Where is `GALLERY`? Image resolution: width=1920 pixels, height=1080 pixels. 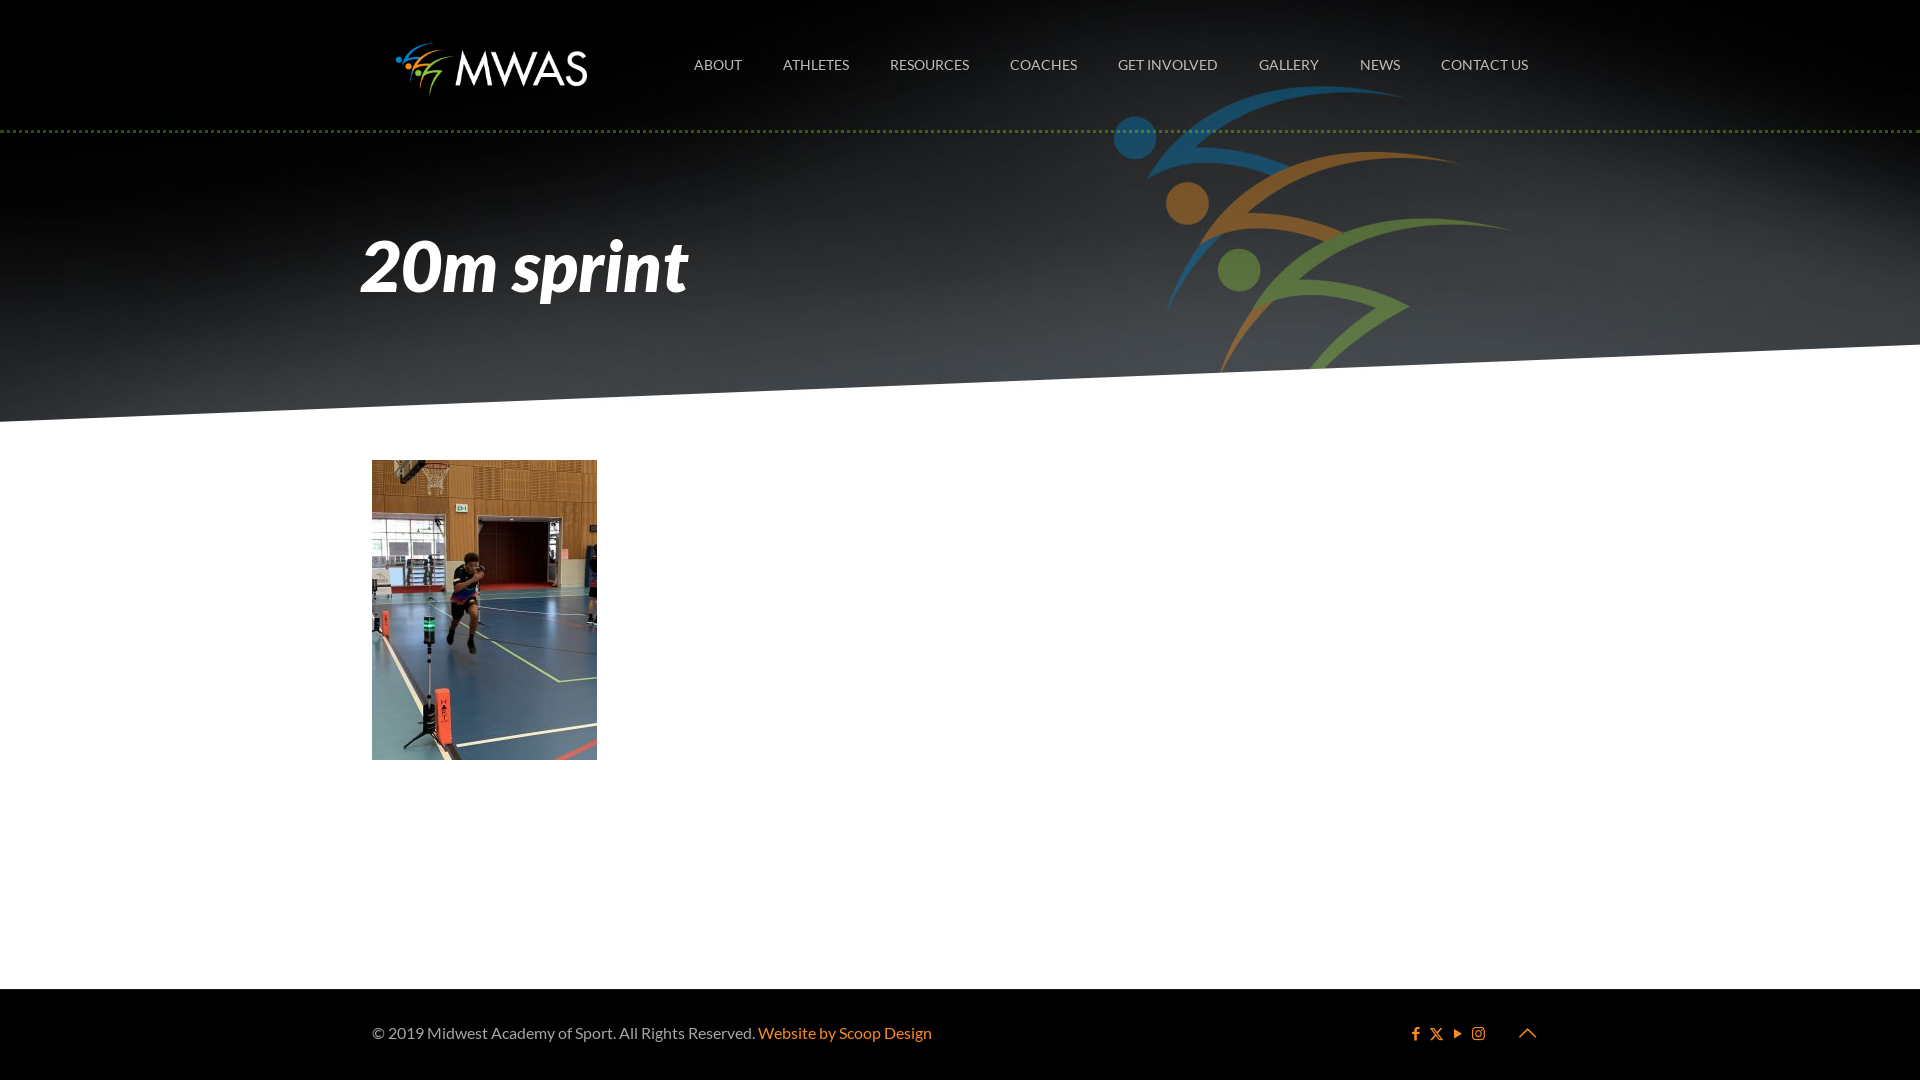
GALLERY is located at coordinates (1290, 65).